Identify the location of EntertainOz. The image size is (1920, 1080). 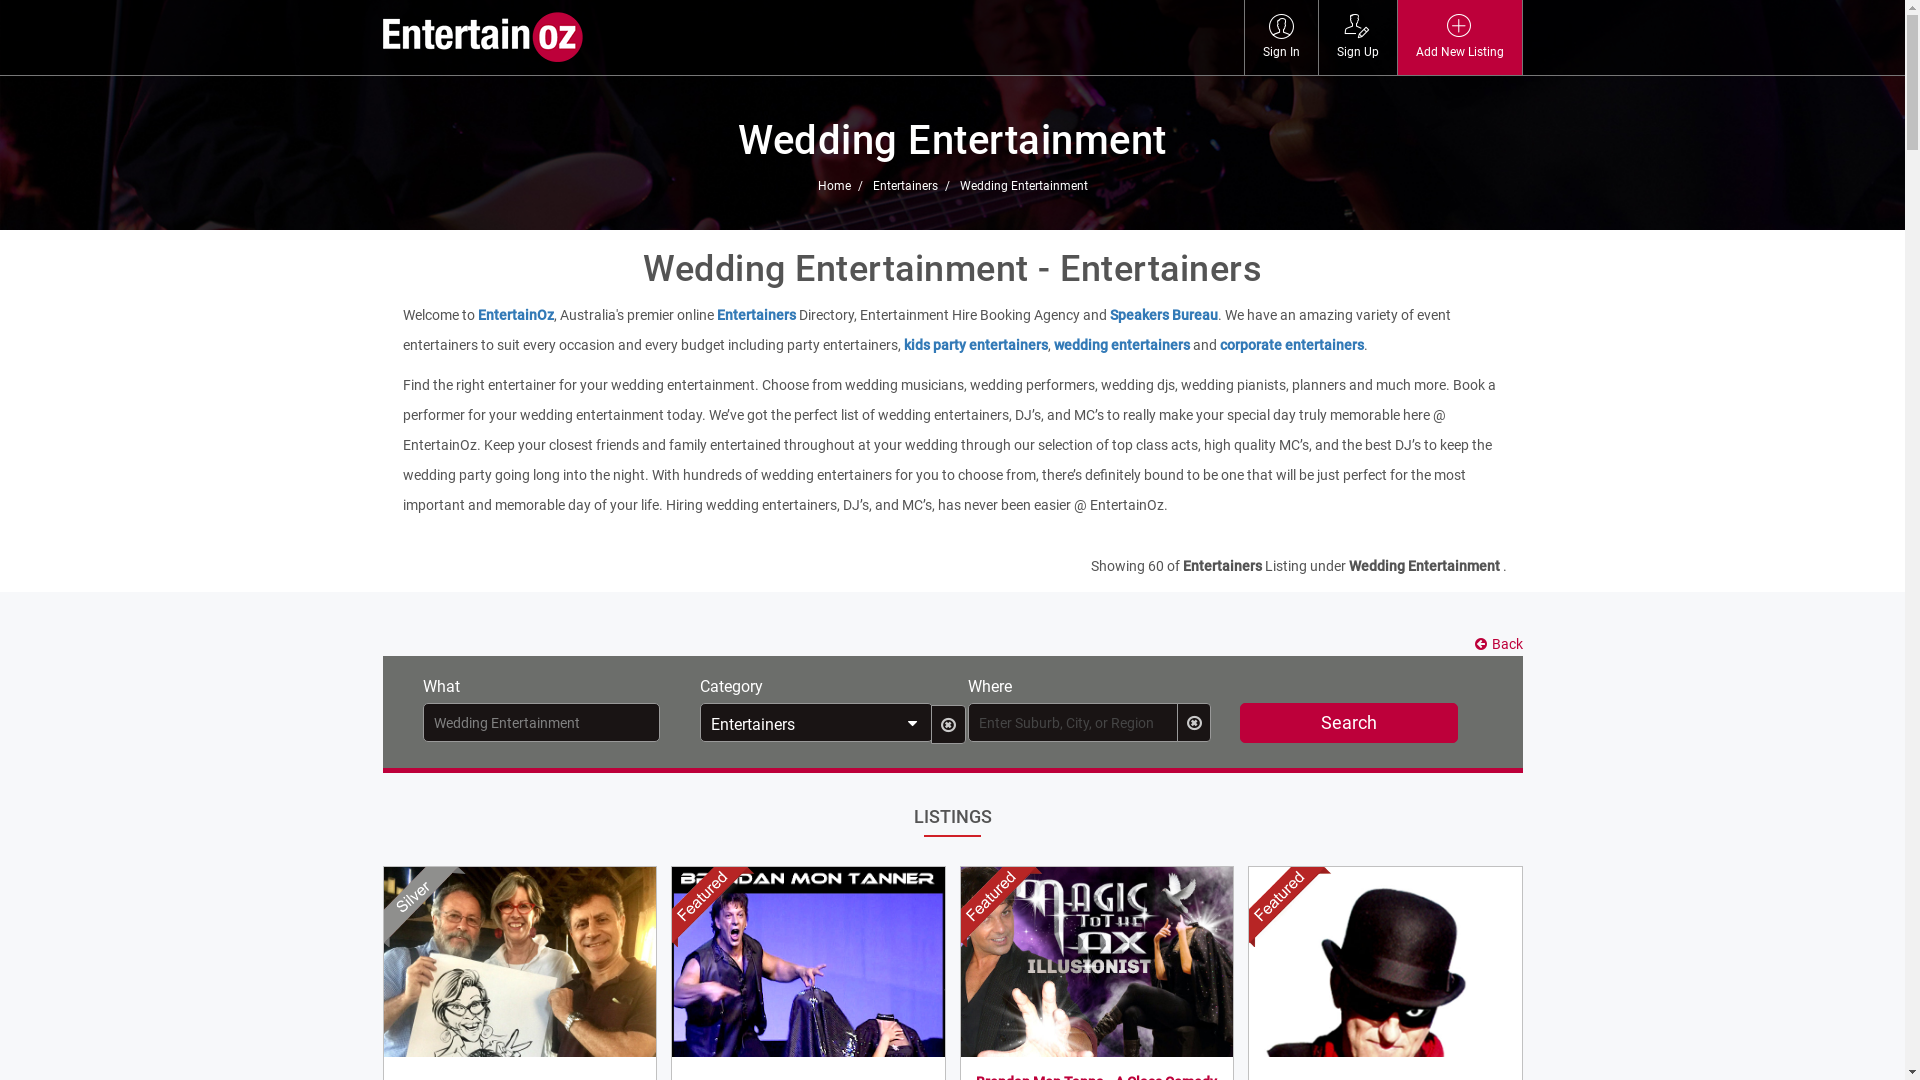
(516, 315).